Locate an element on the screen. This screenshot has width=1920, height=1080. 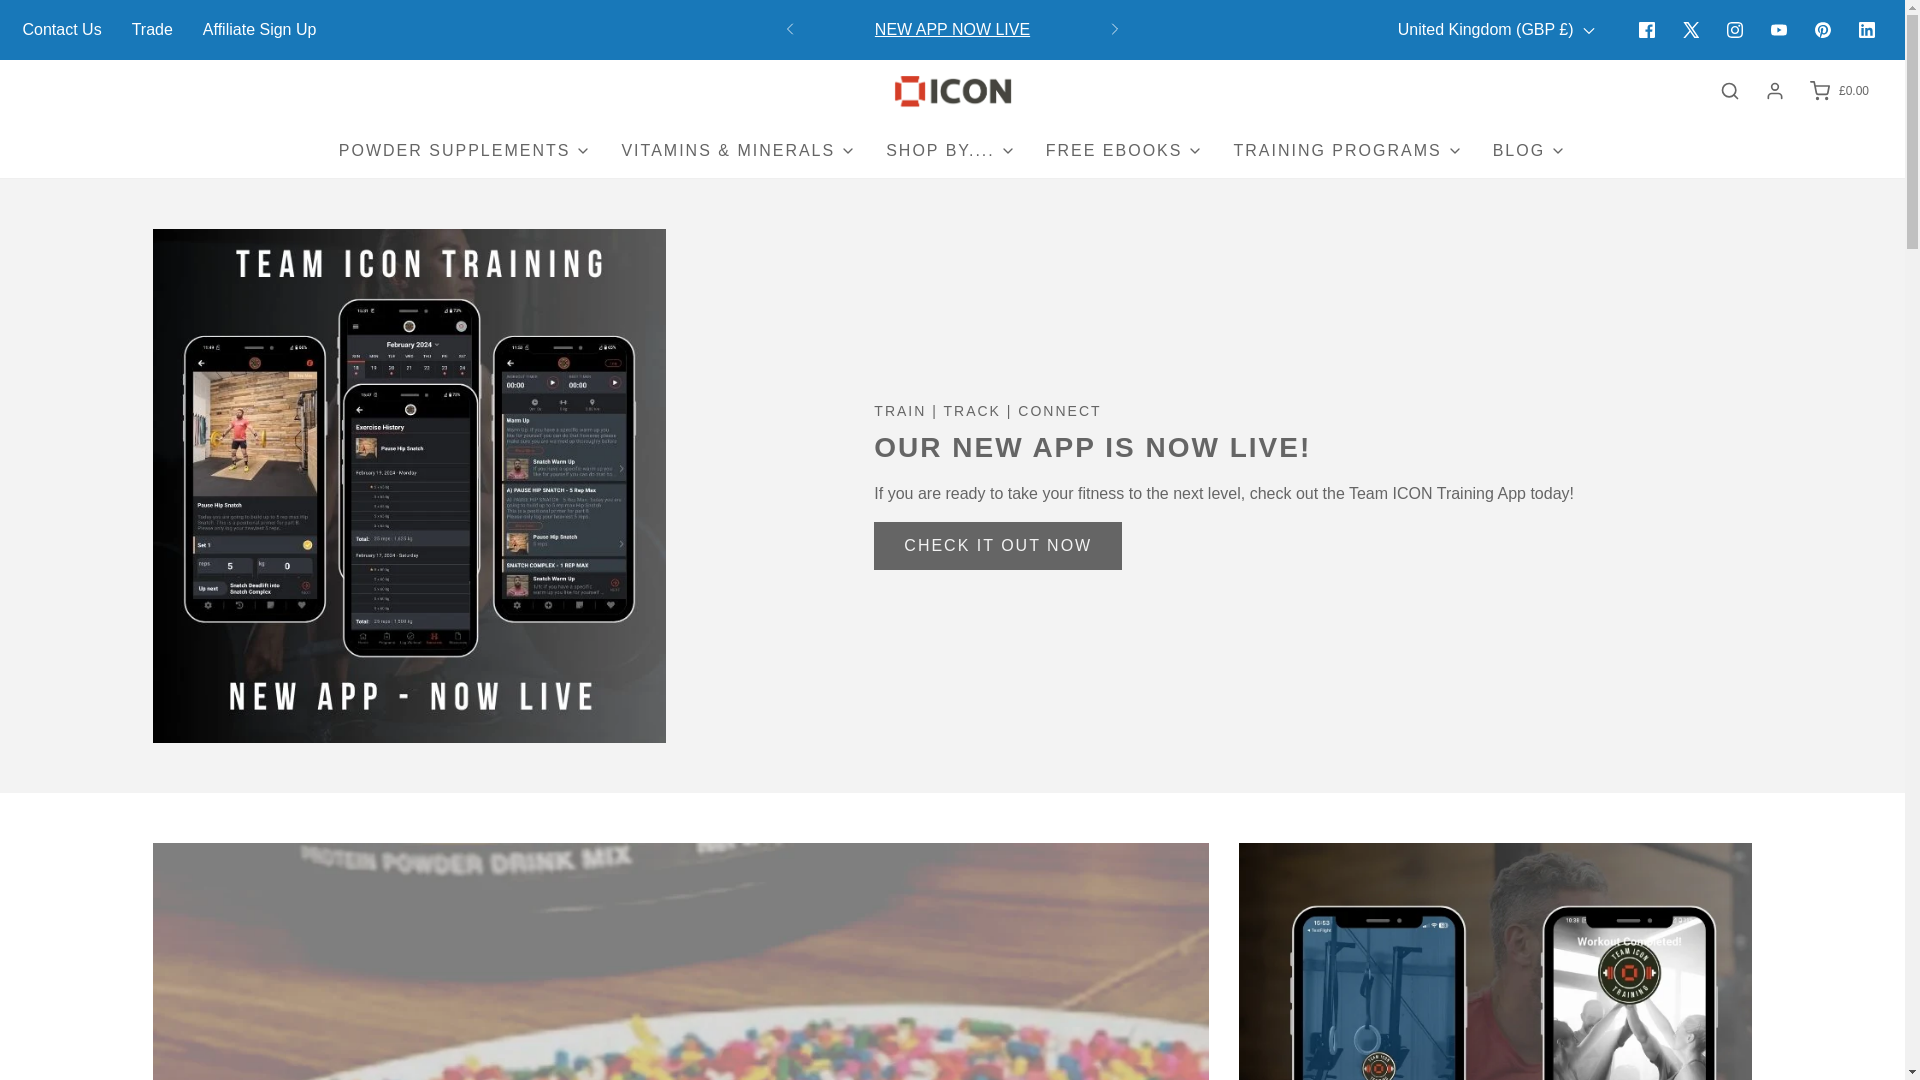
Search is located at coordinates (1730, 90).